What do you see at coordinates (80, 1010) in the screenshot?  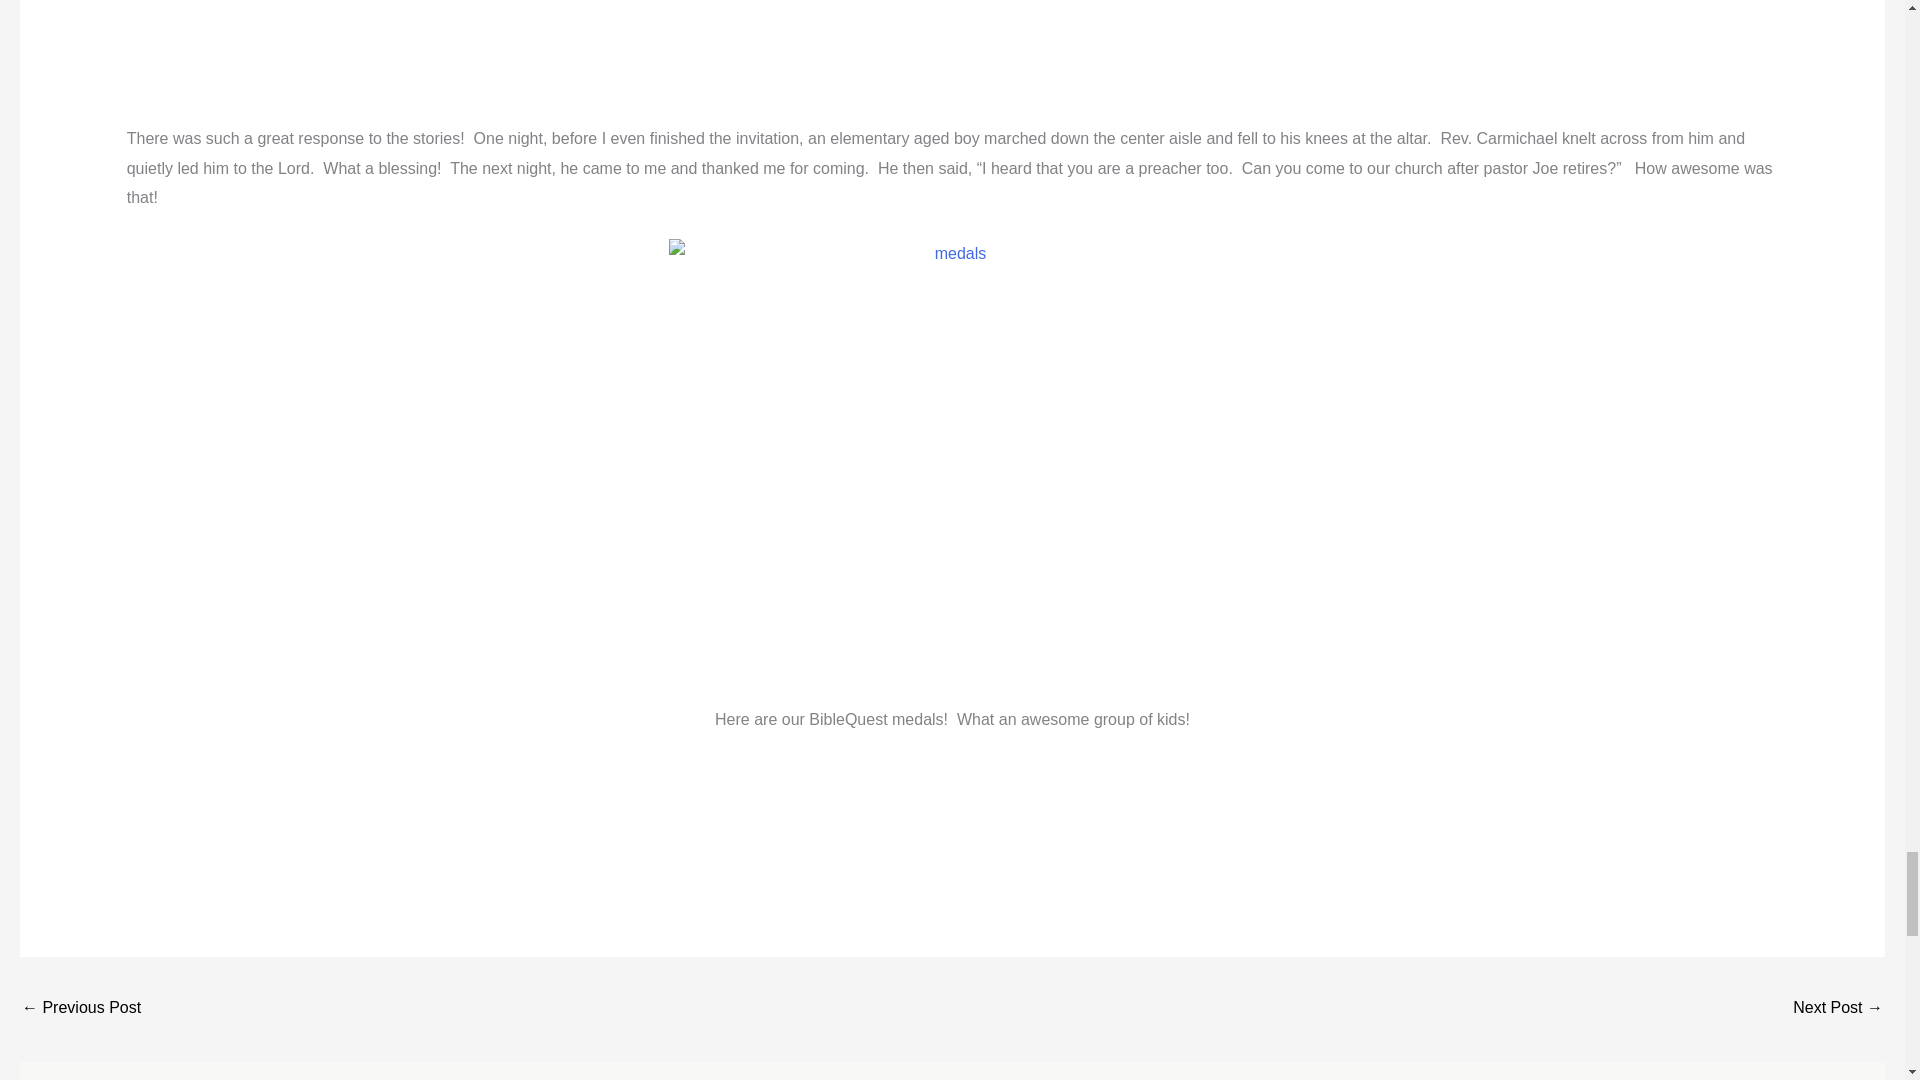 I see `March 2014` at bounding box center [80, 1010].